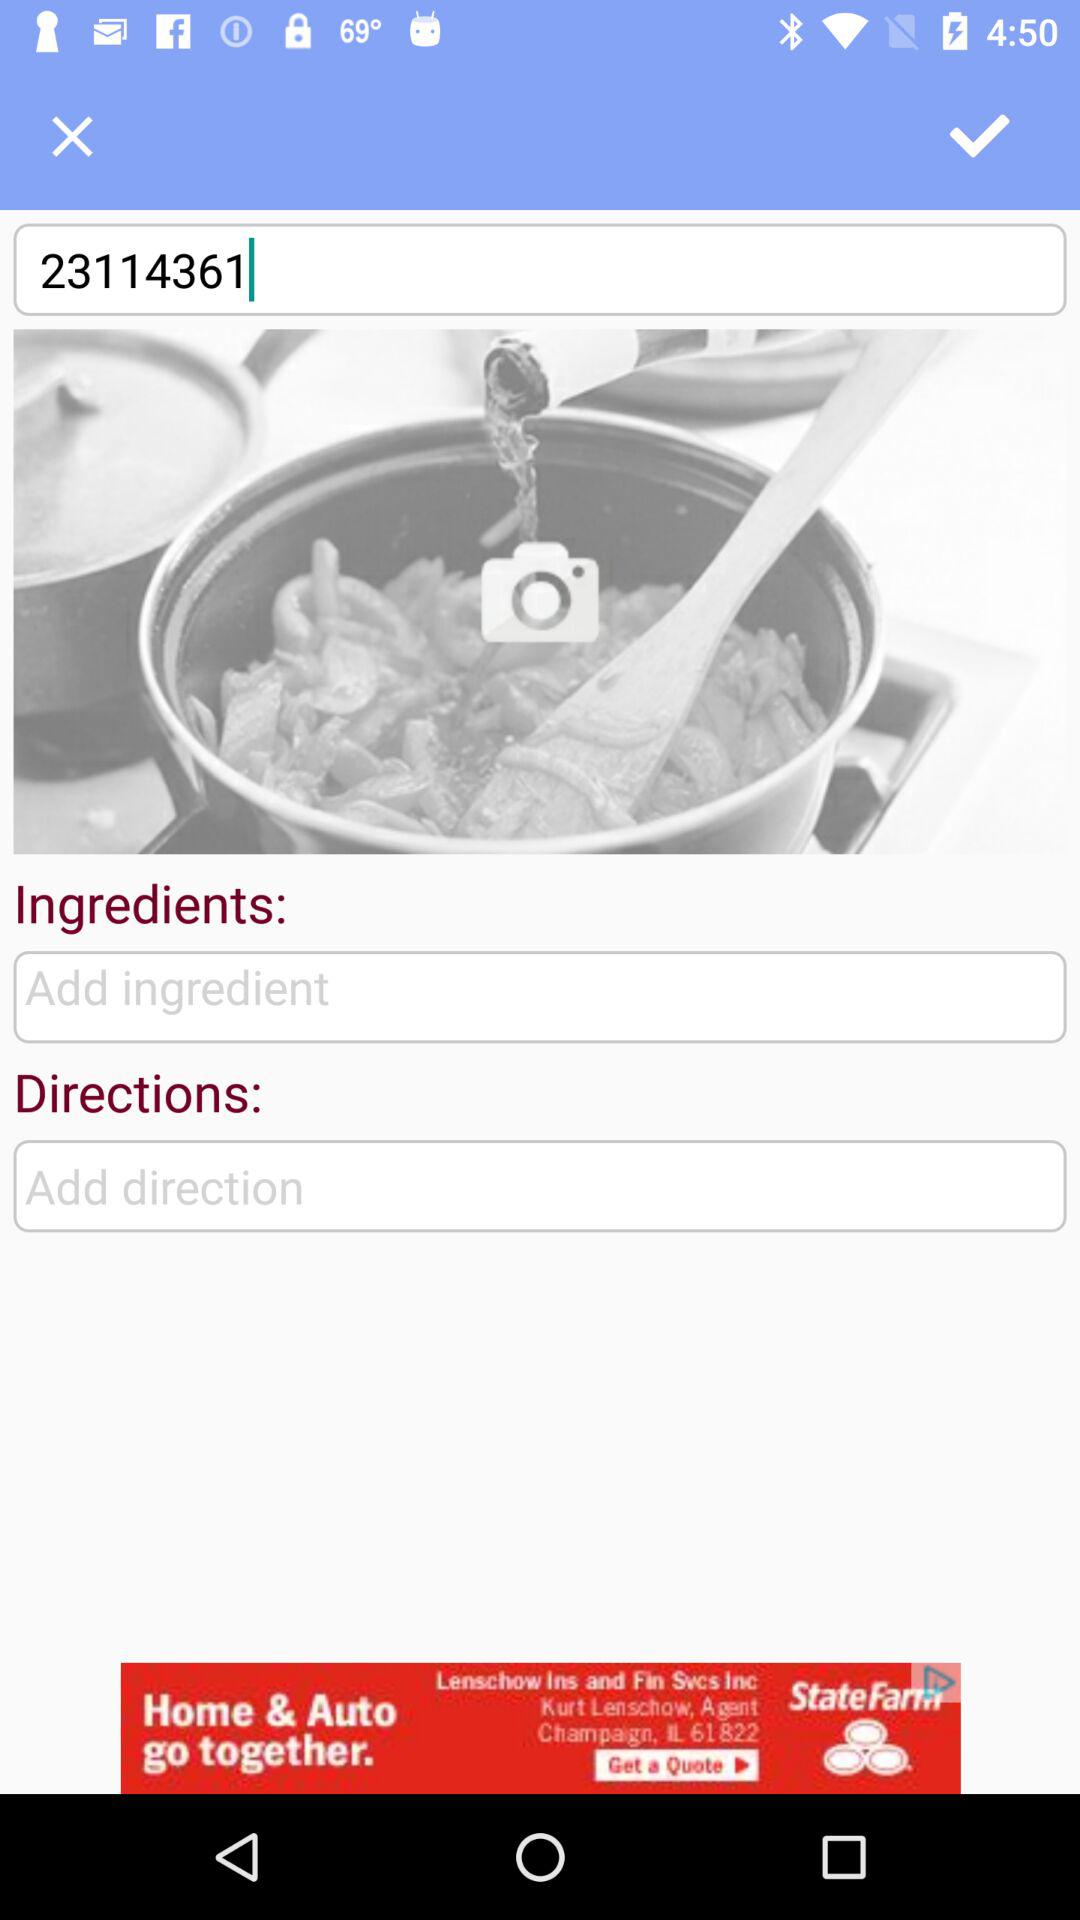 This screenshot has height=1920, width=1080. I want to click on add the option, so click(540, 1728).